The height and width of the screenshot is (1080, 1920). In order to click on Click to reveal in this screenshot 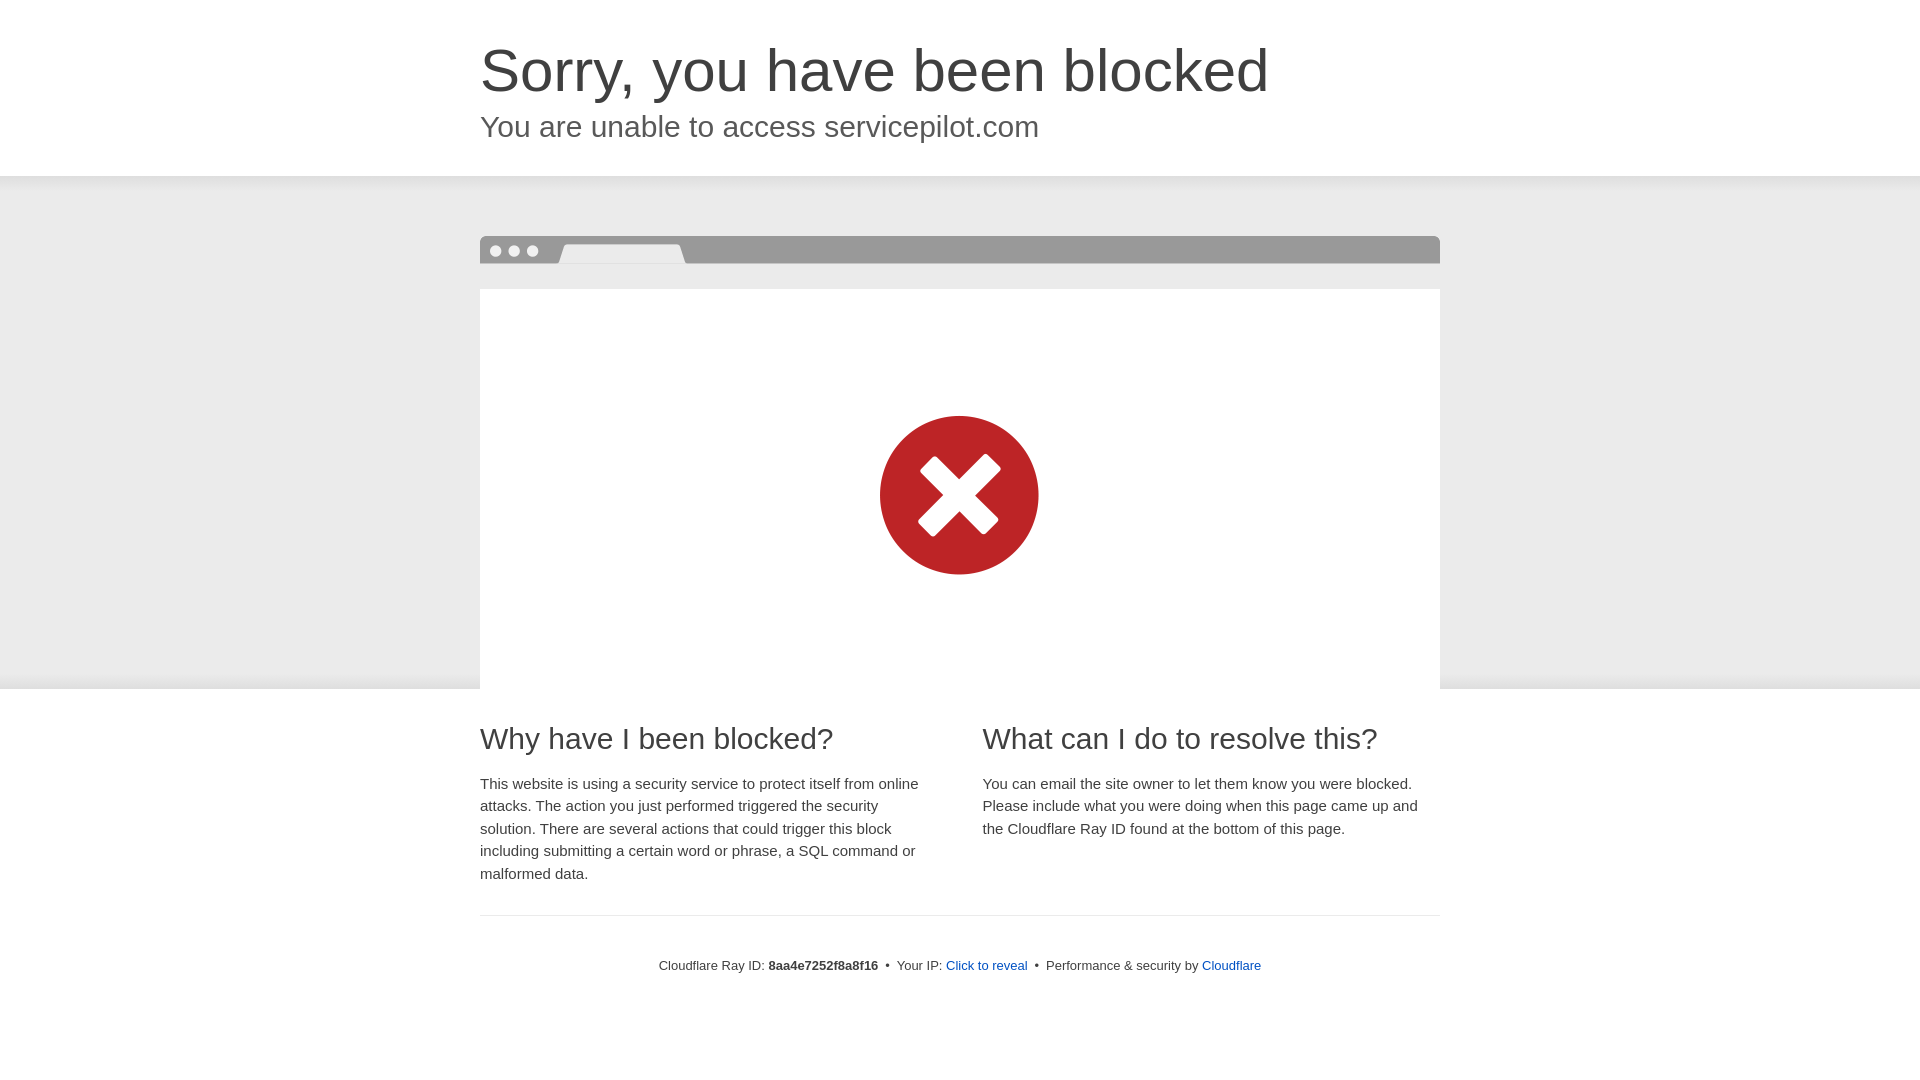, I will do `click(986, 966)`.